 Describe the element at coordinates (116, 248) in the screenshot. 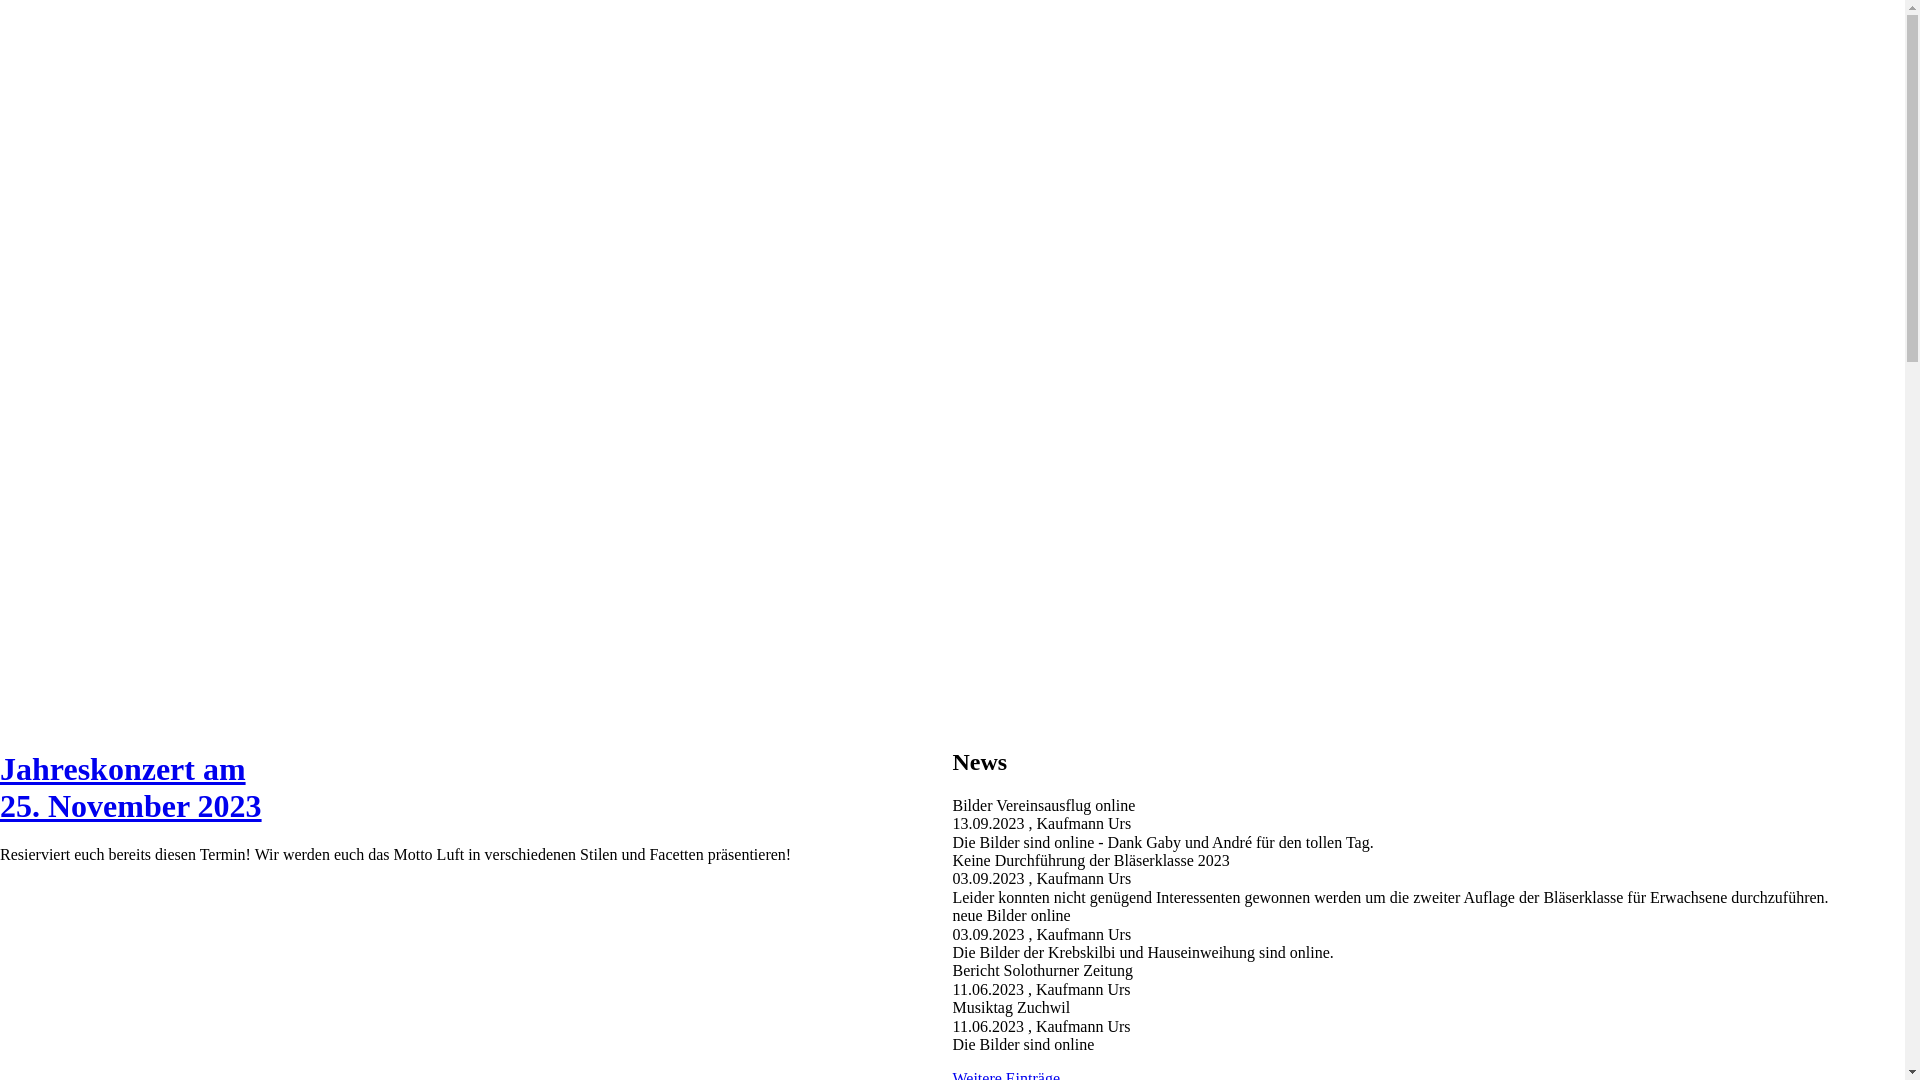

I see `Musikgesellschaft Recherswil` at that location.